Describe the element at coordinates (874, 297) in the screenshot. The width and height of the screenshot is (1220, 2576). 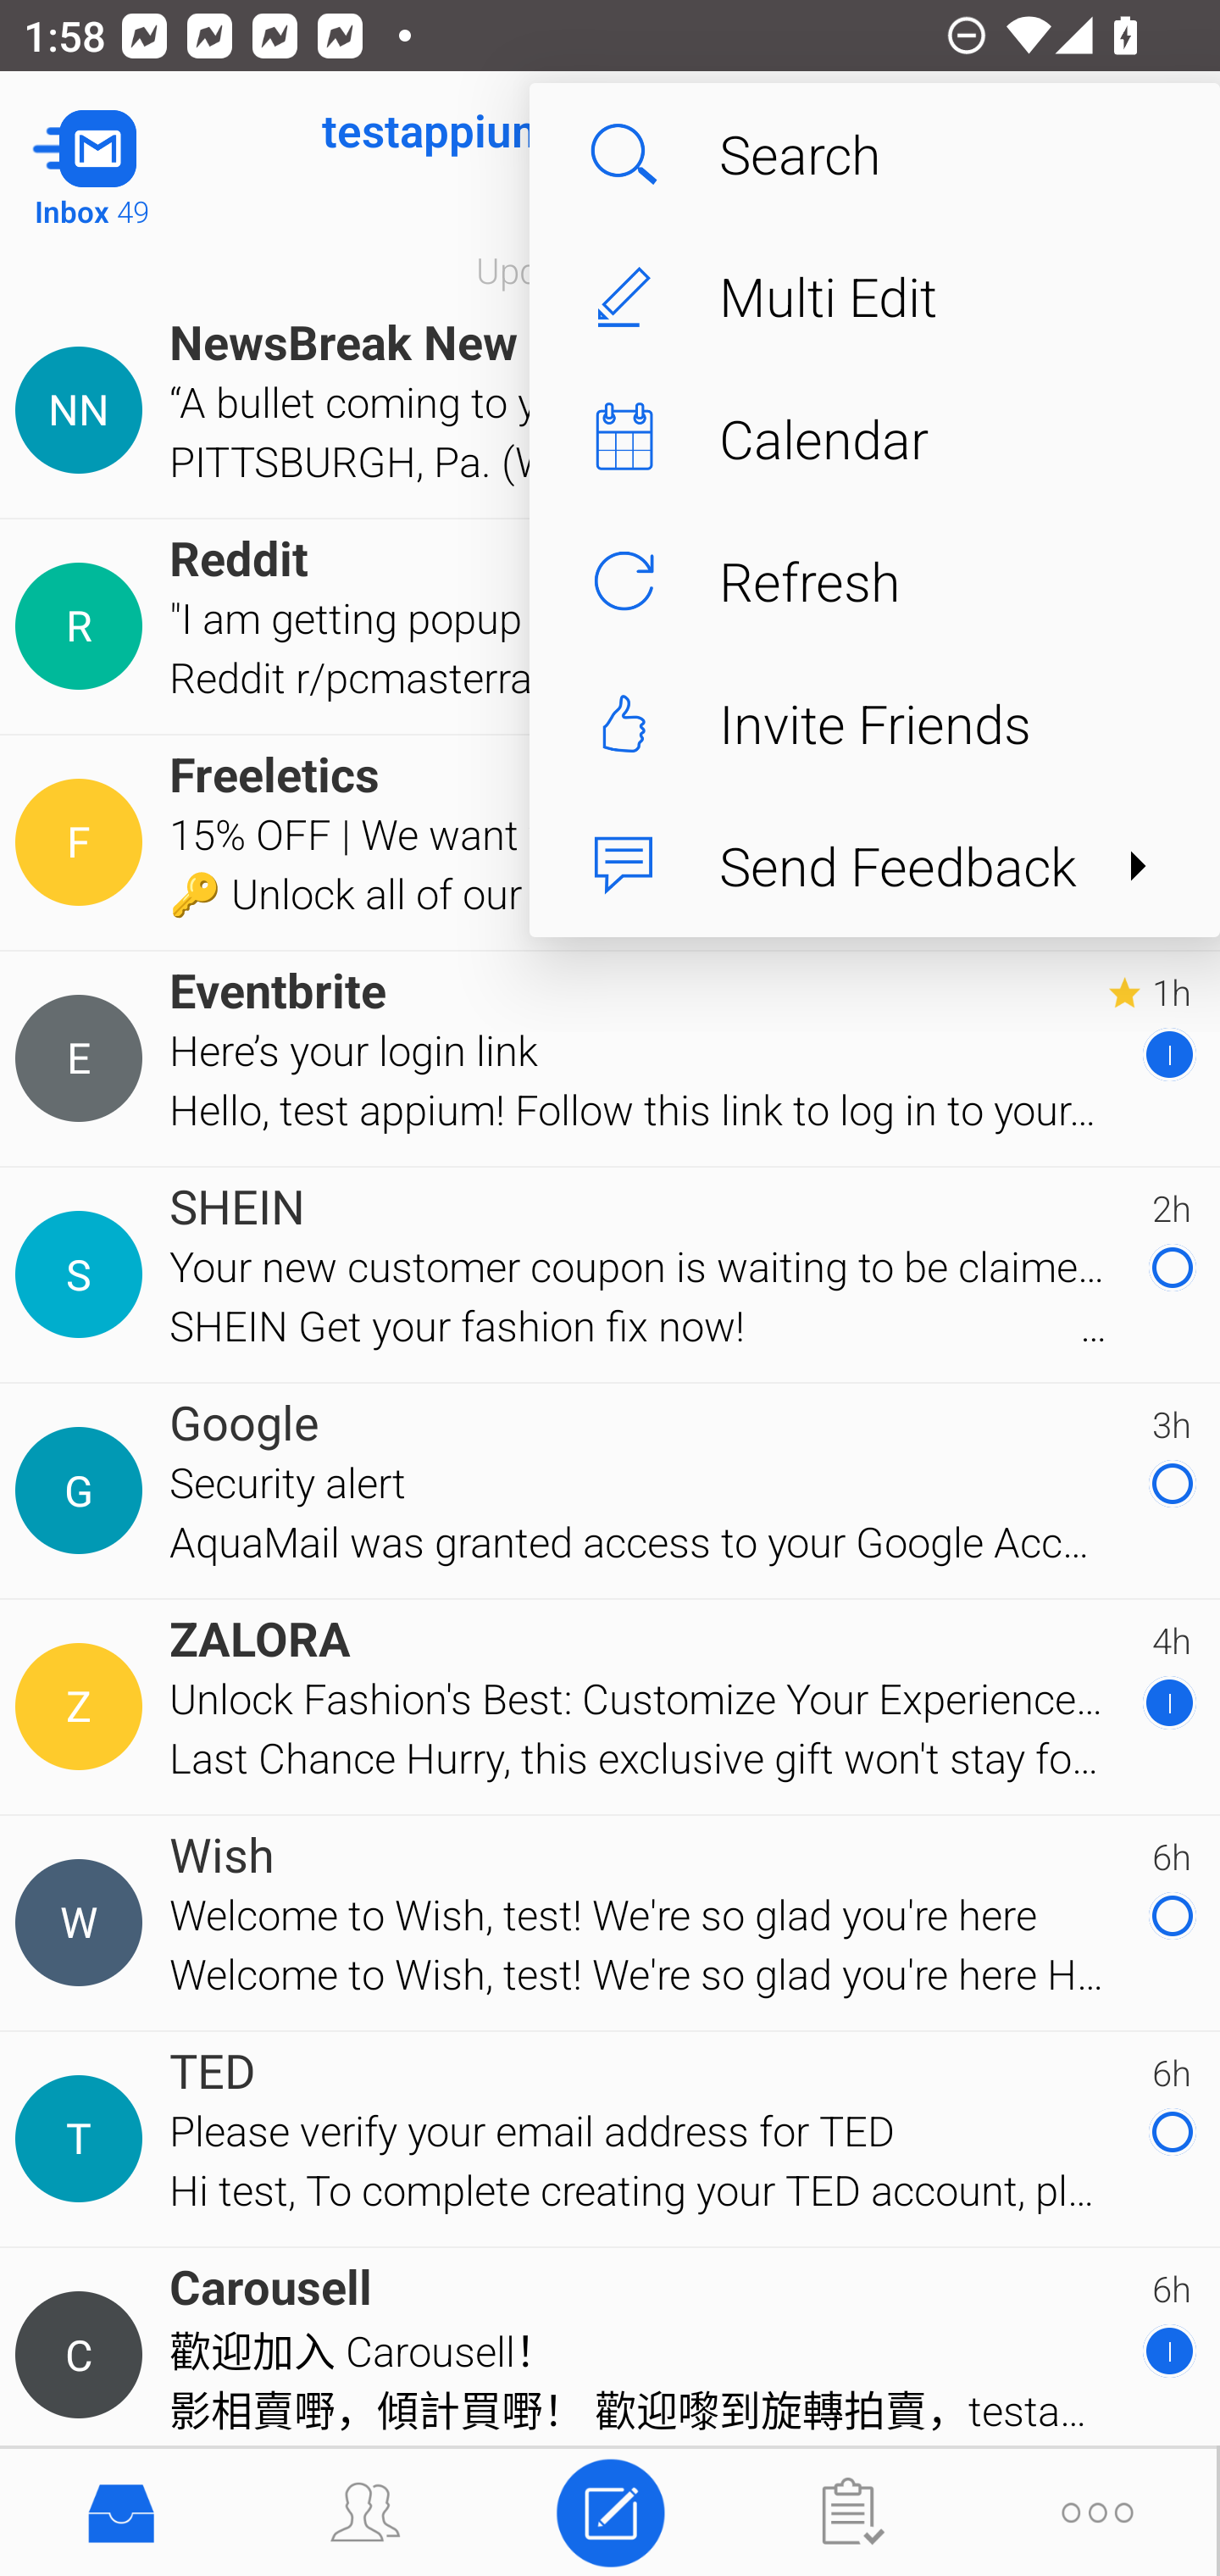
I see `Multi Edit` at that location.